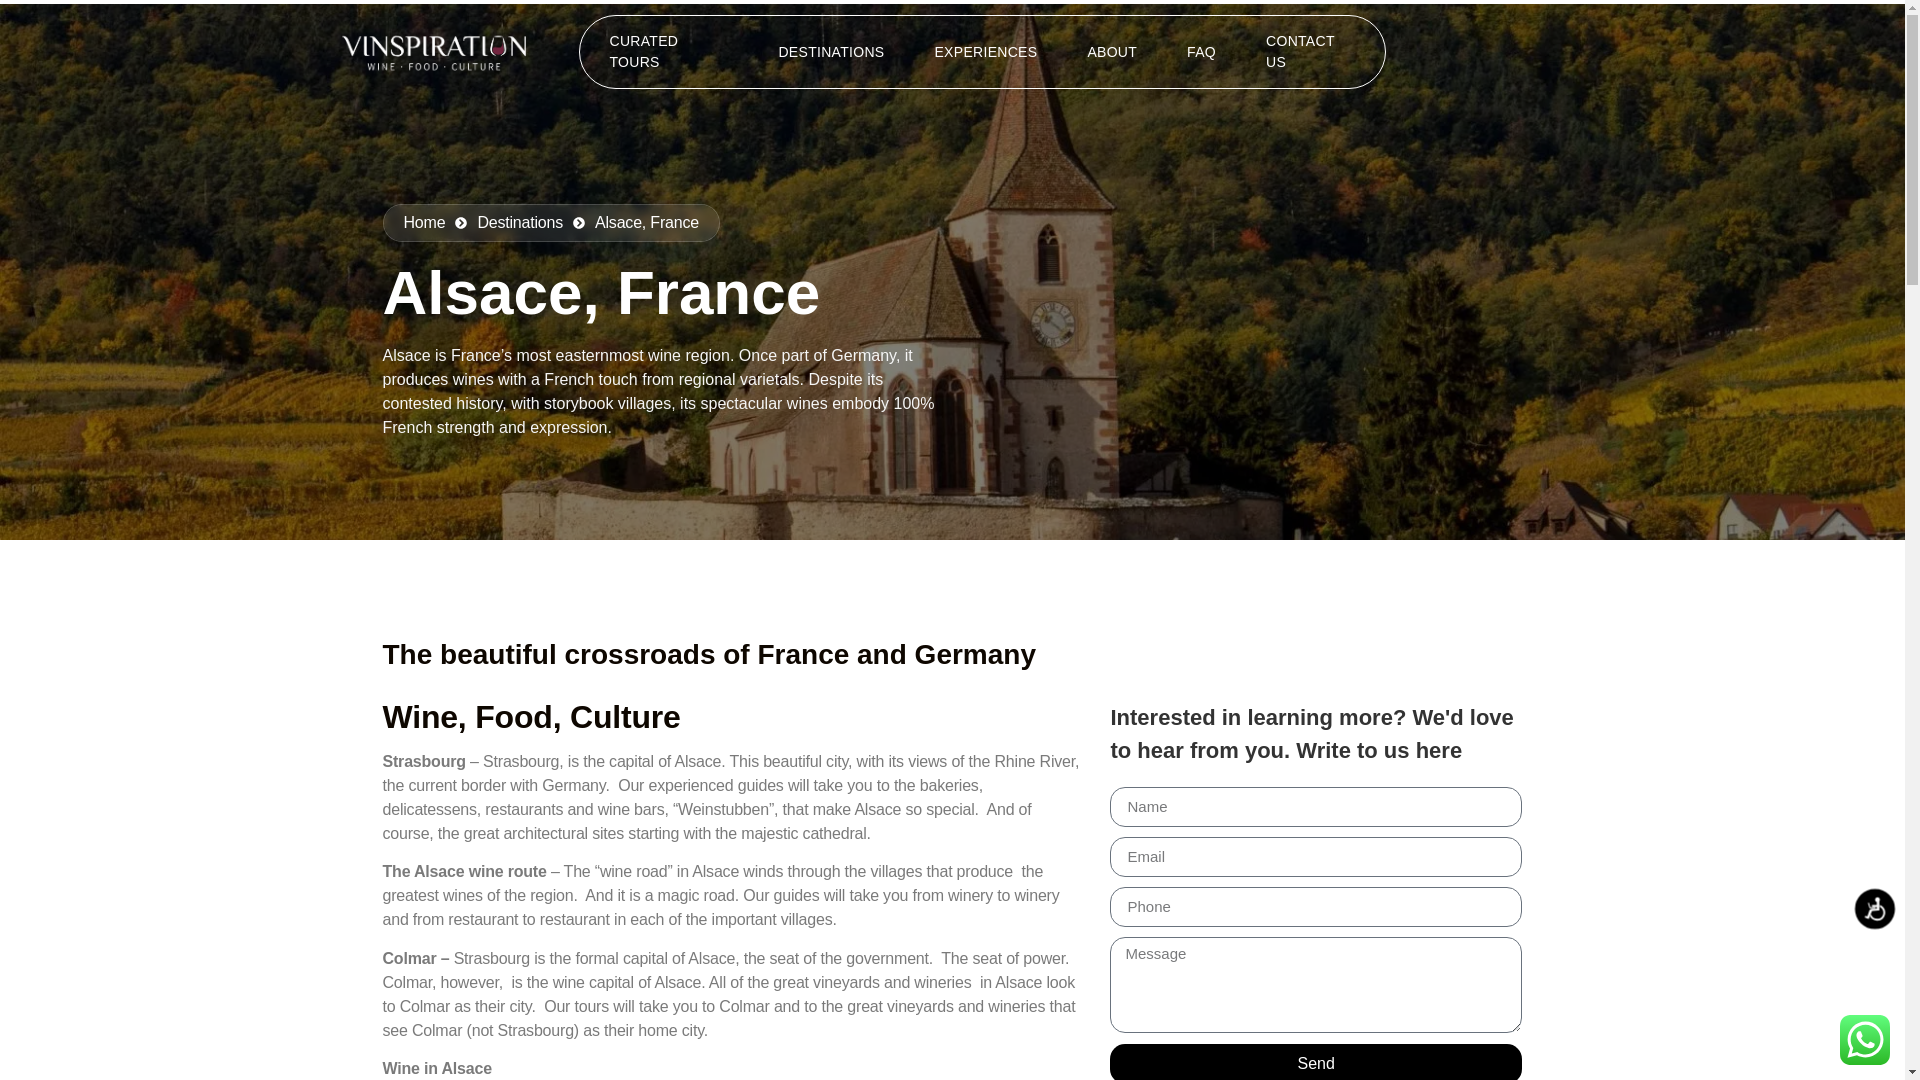 Image resolution: width=1920 pixels, height=1080 pixels. What do you see at coordinates (985, 51) in the screenshot?
I see `EXPERIENCES` at bounding box center [985, 51].